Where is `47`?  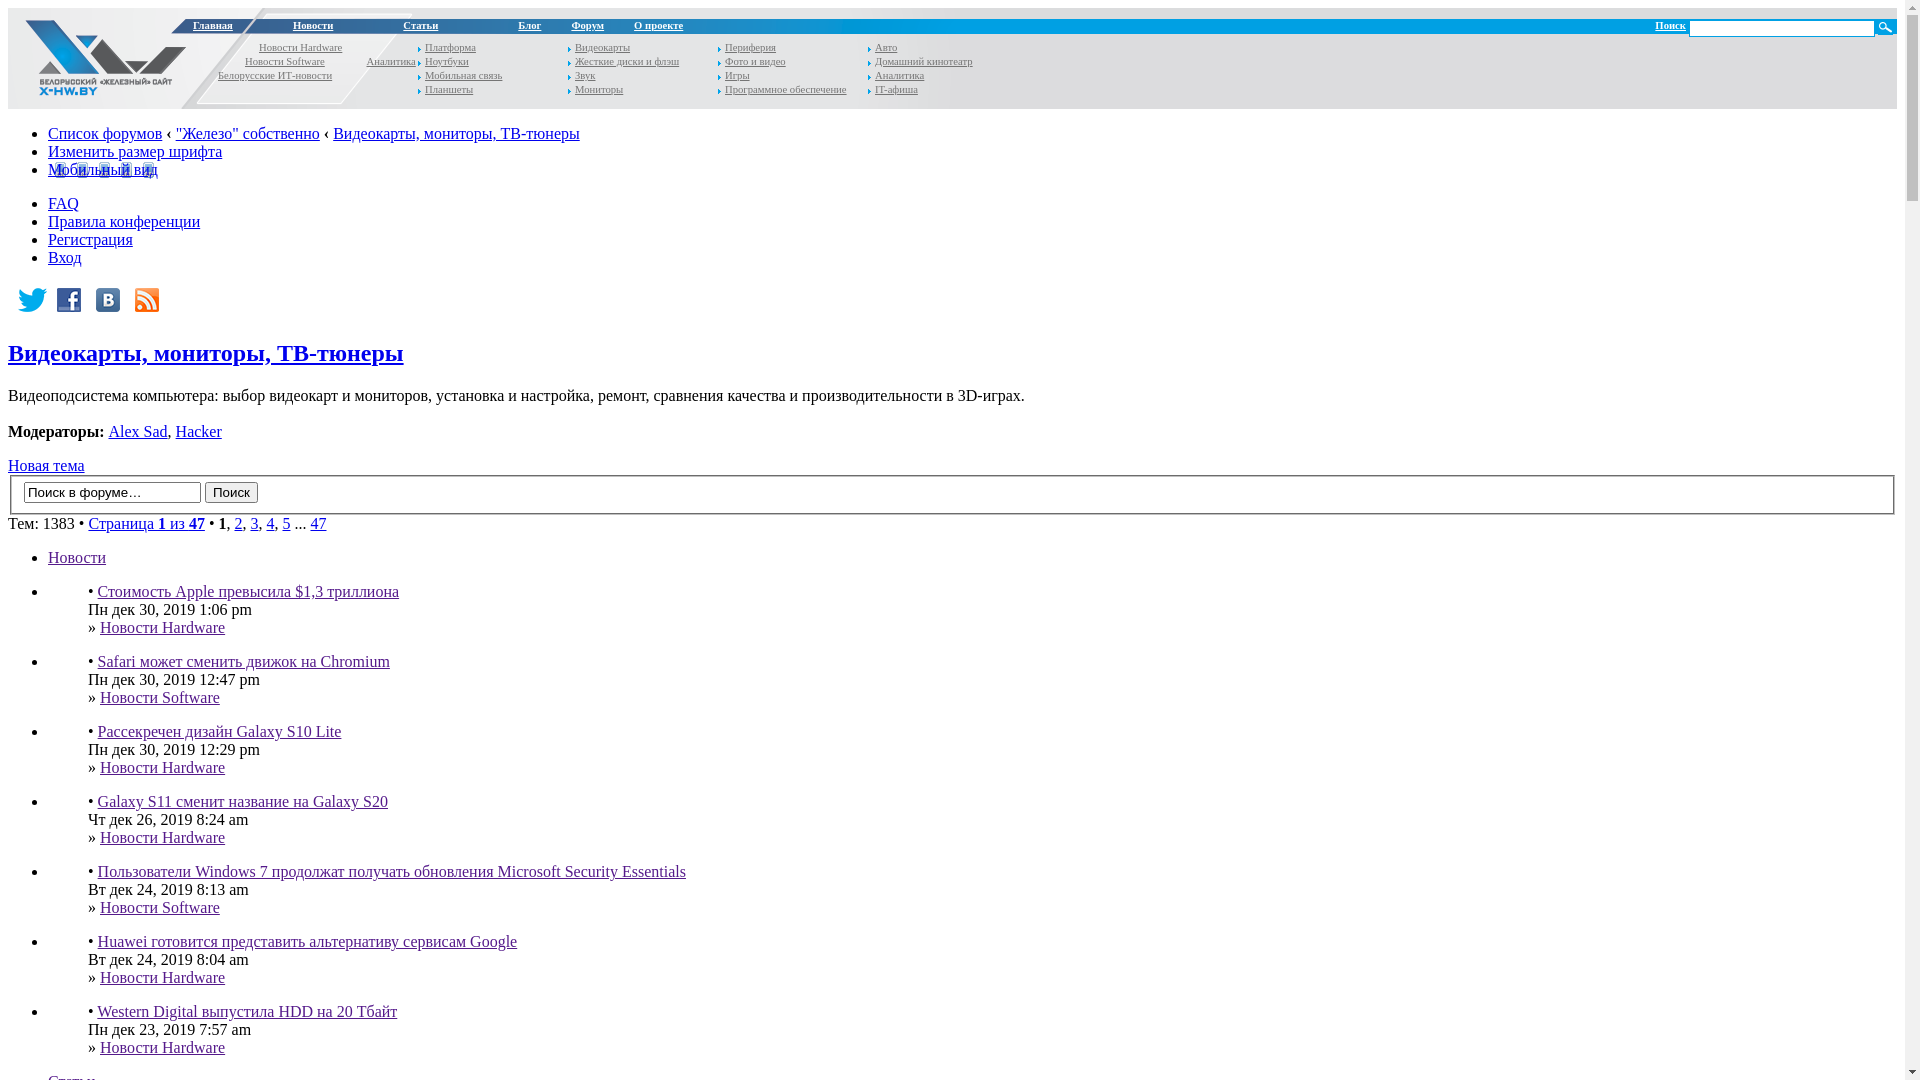
47 is located at coordinates (318, 524).